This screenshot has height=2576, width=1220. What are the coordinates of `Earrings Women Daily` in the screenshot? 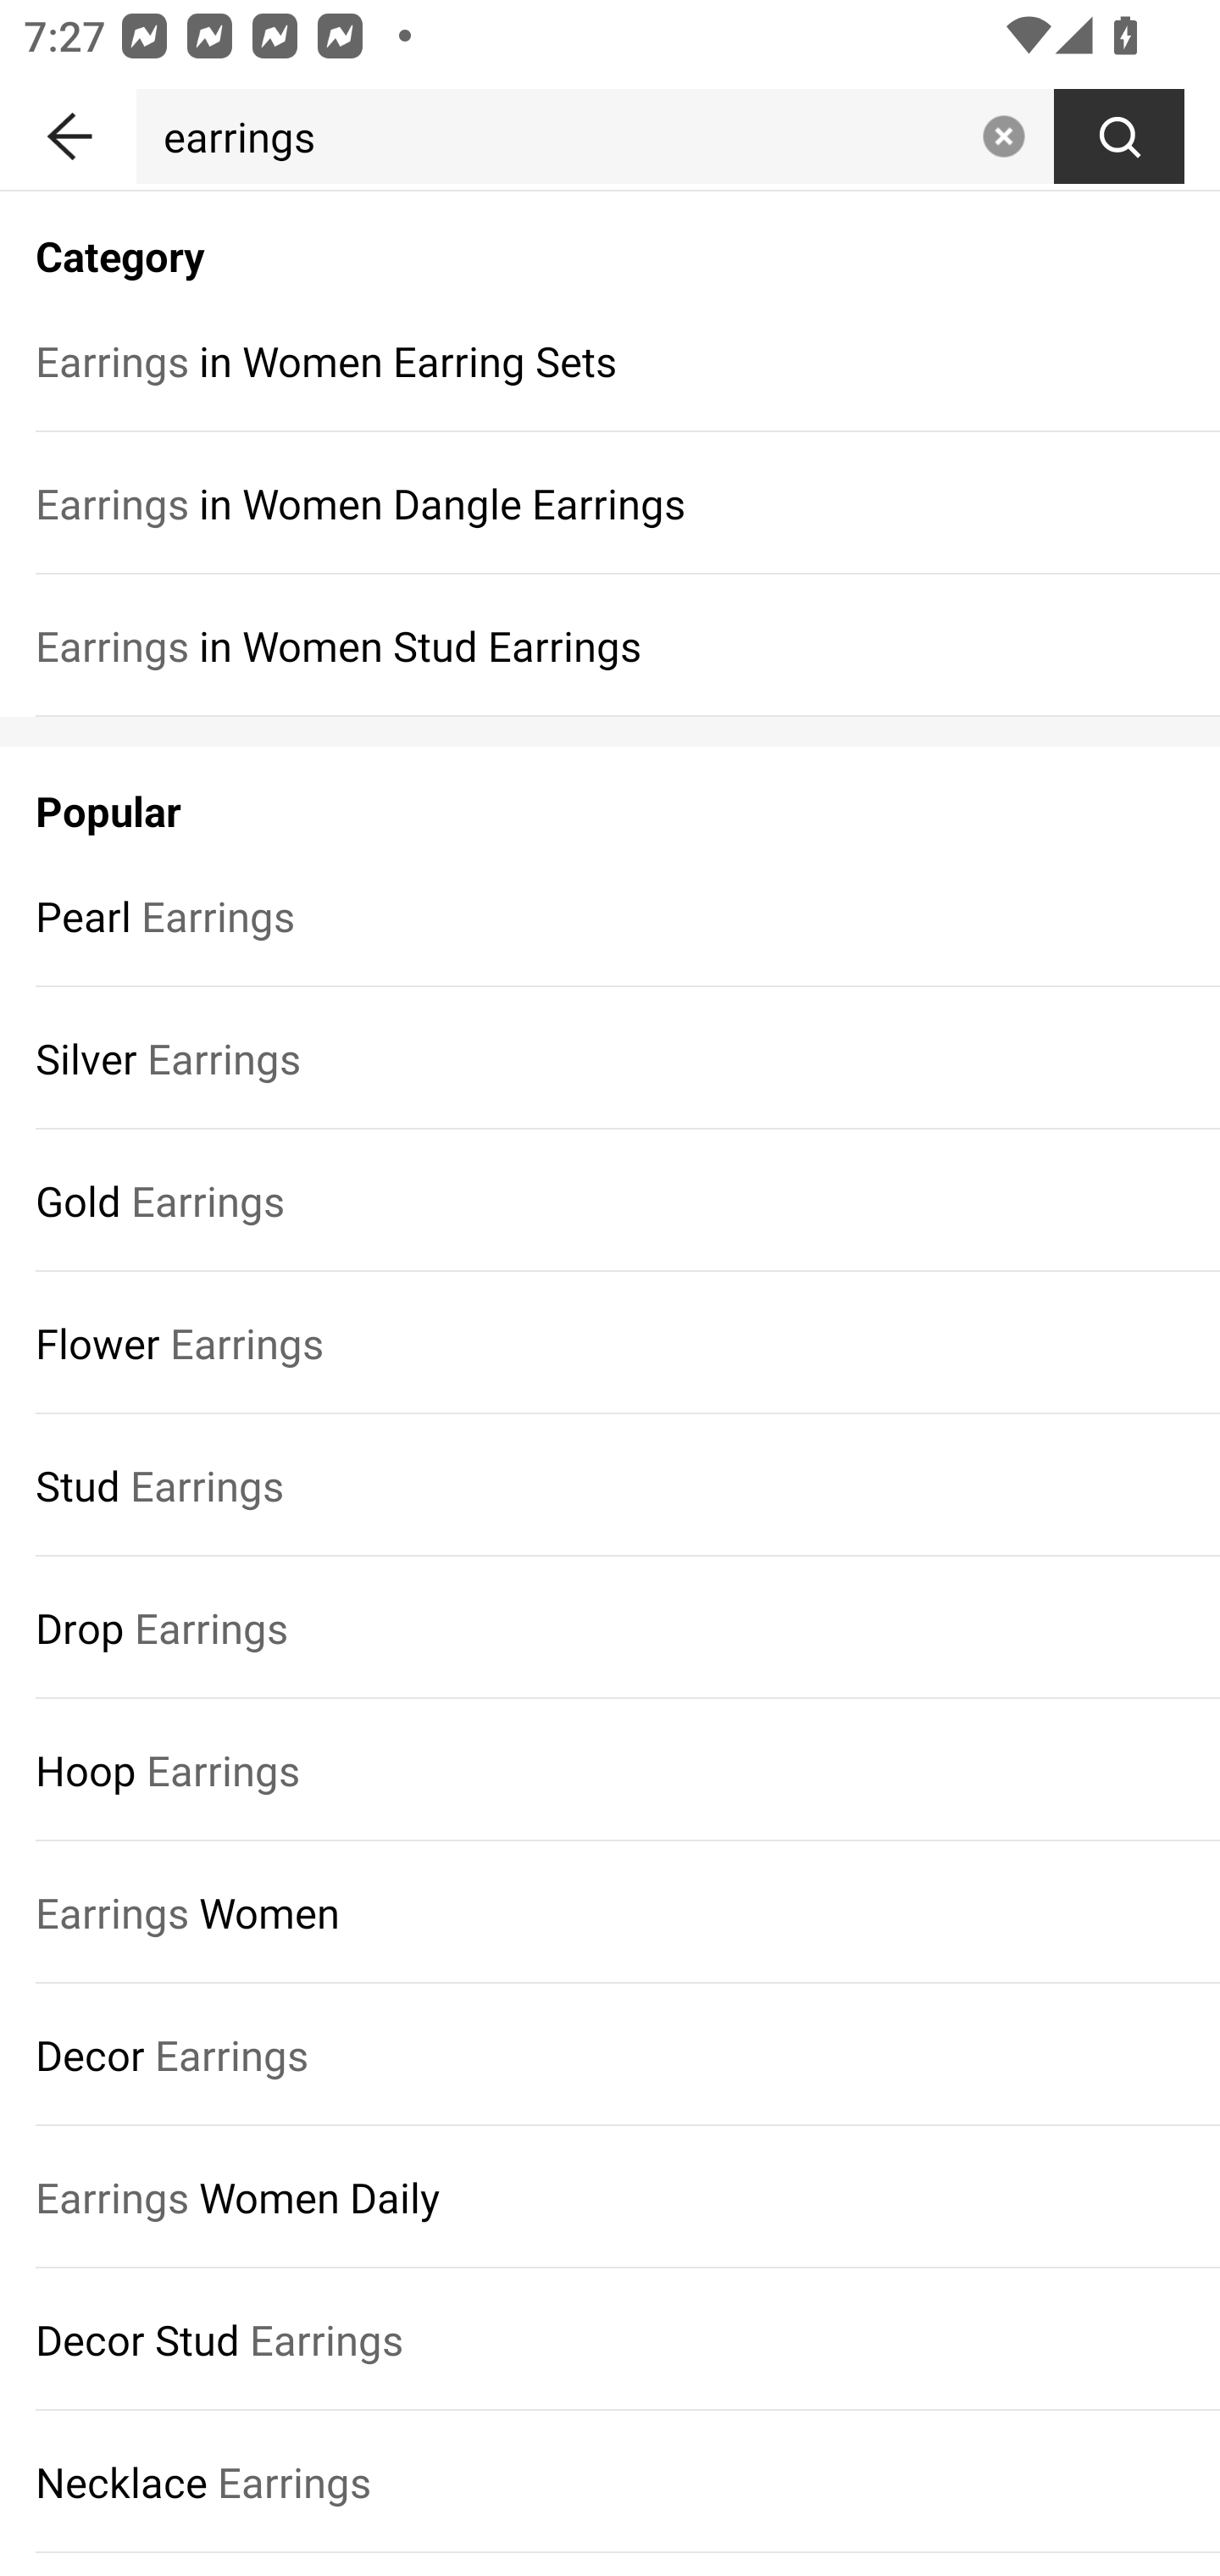 It's located at (610, 2197).